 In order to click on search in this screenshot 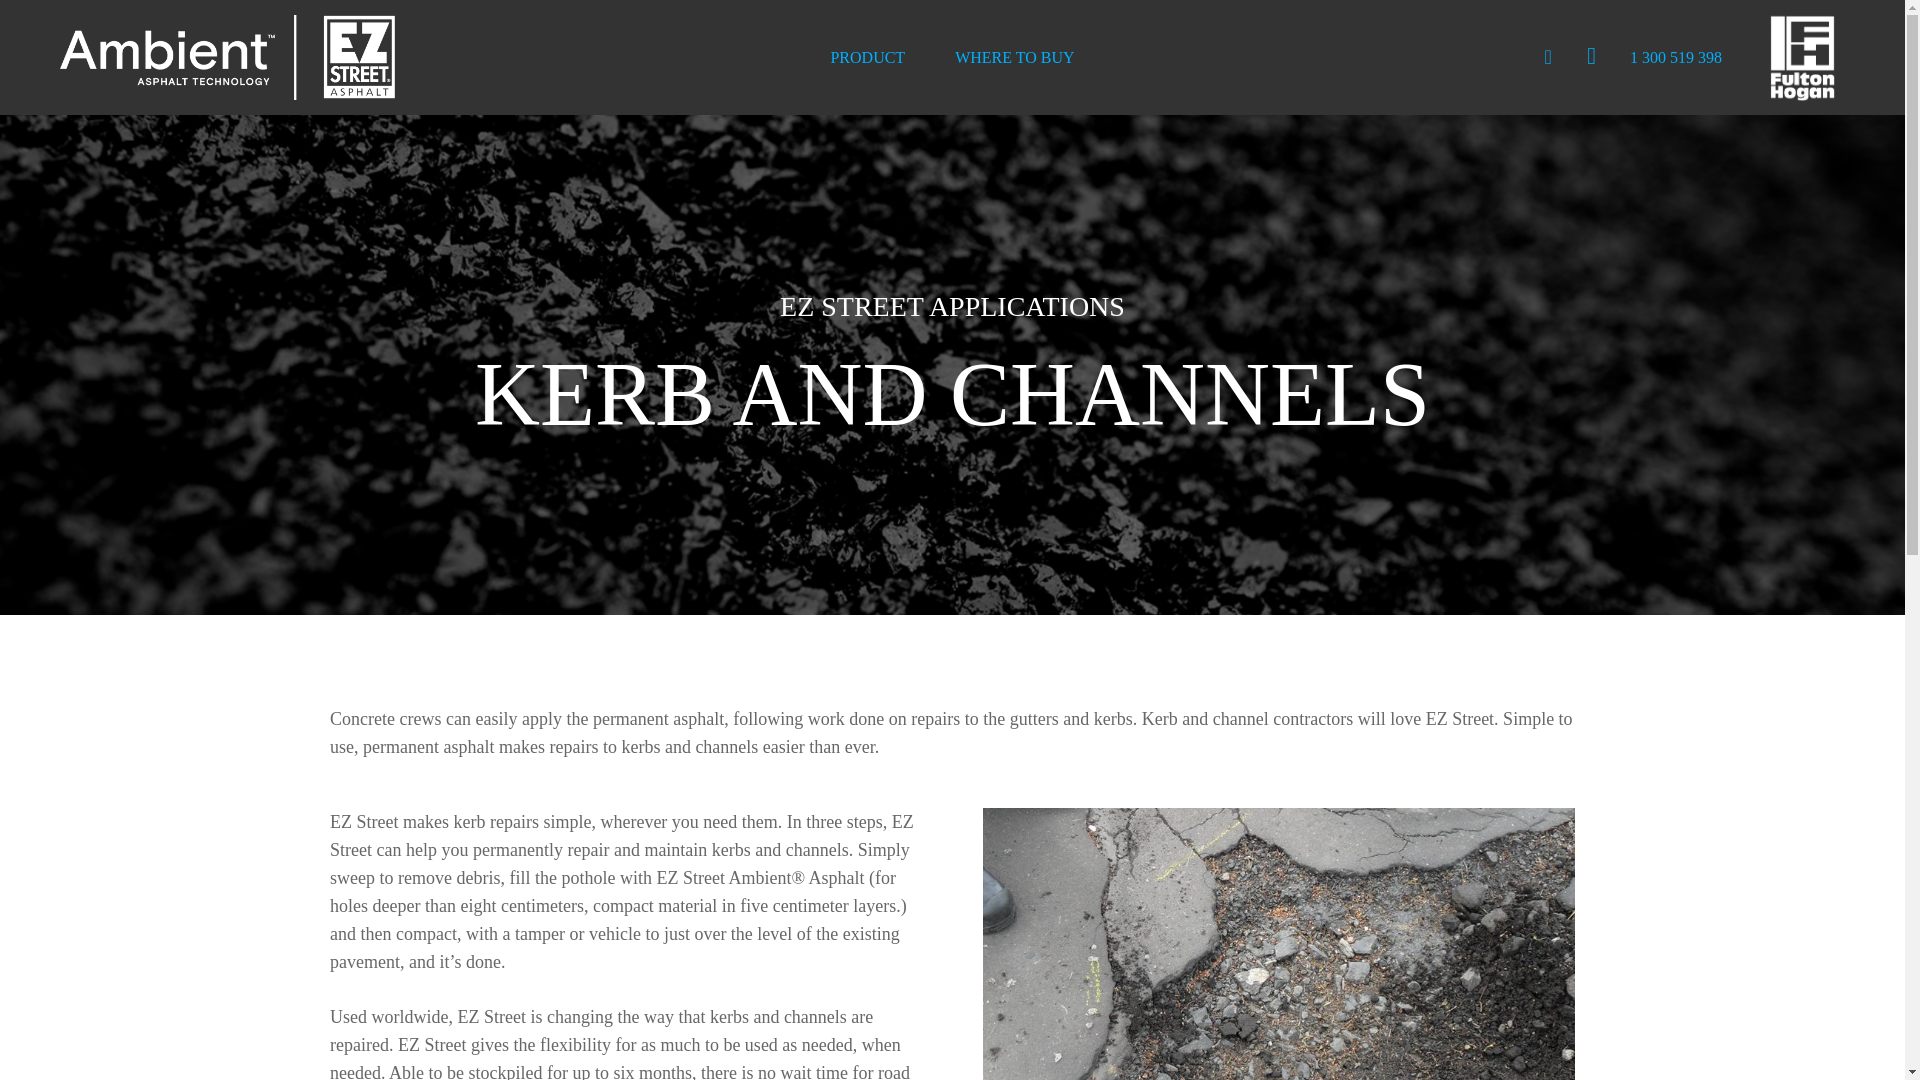, I will do `click(1548, 58)`.